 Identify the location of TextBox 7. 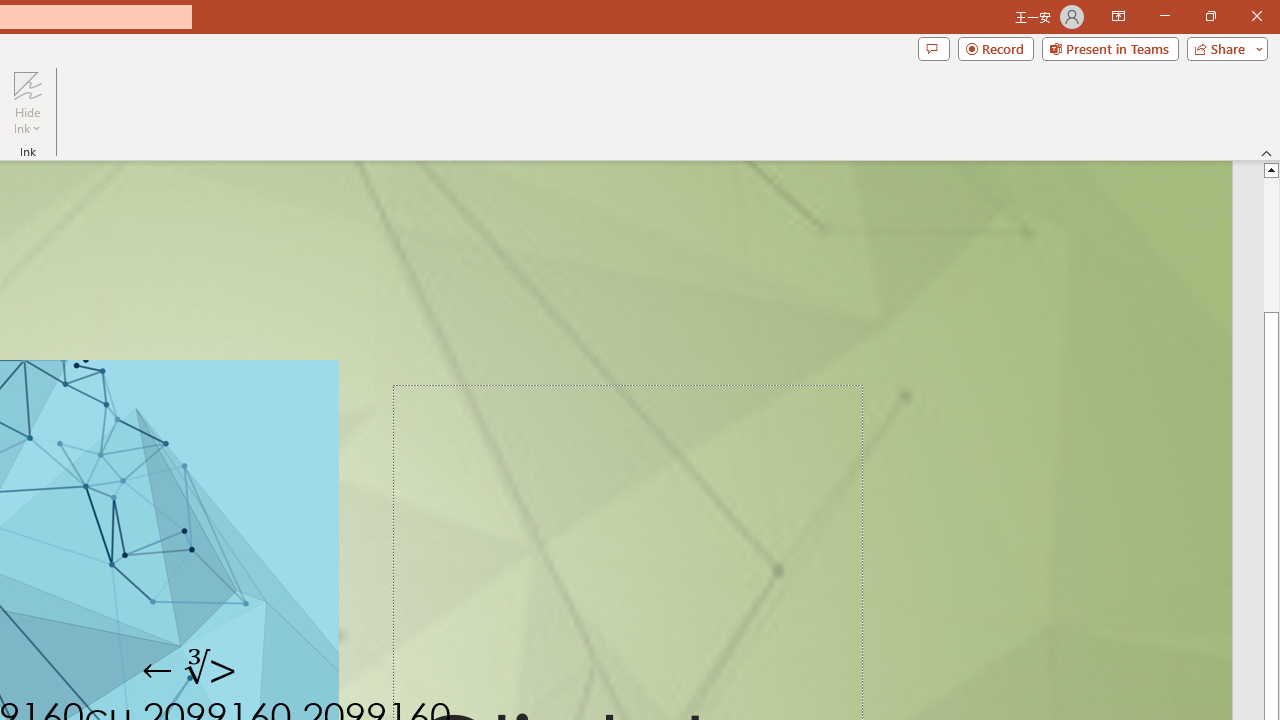
(190, 670).